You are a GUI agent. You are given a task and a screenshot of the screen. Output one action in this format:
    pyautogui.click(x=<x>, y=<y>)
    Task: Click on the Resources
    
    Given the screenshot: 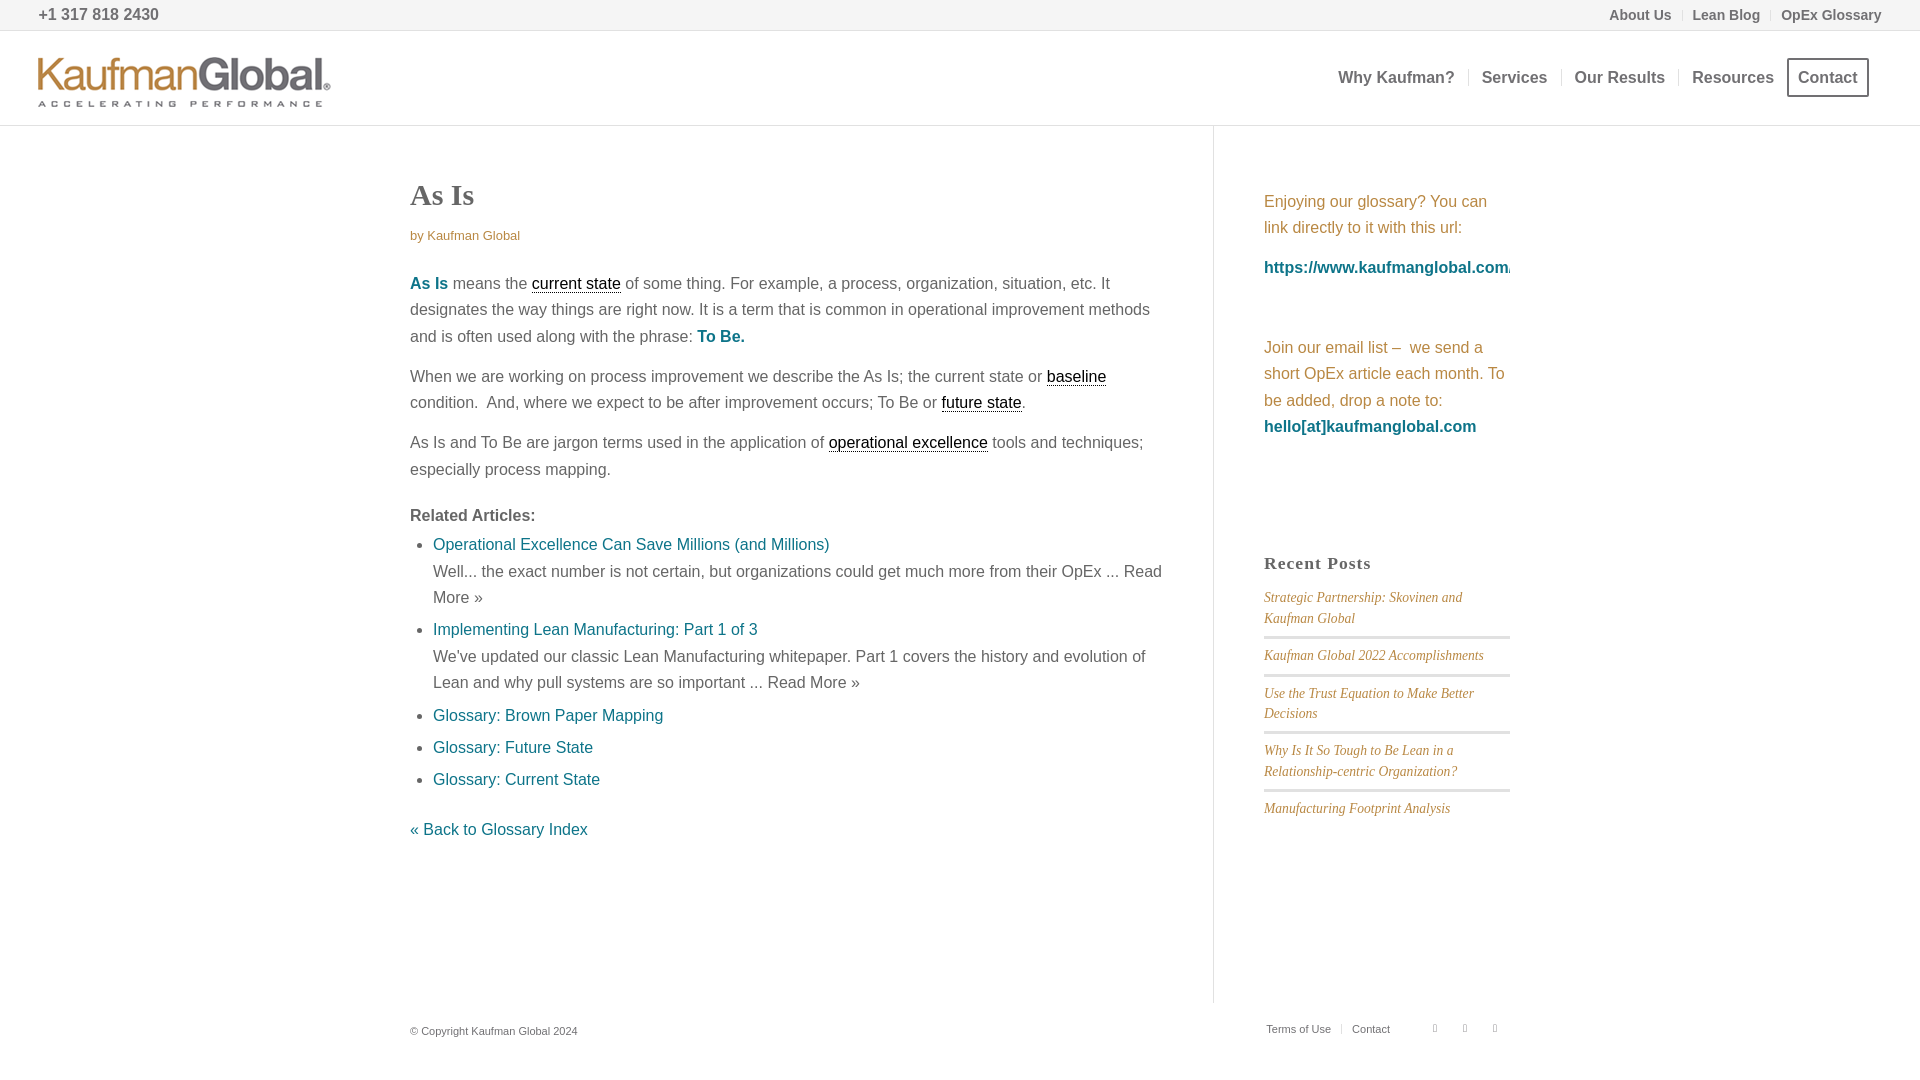 What is the action you would take?
    pyautogui.click(x=1732, y=78)
    